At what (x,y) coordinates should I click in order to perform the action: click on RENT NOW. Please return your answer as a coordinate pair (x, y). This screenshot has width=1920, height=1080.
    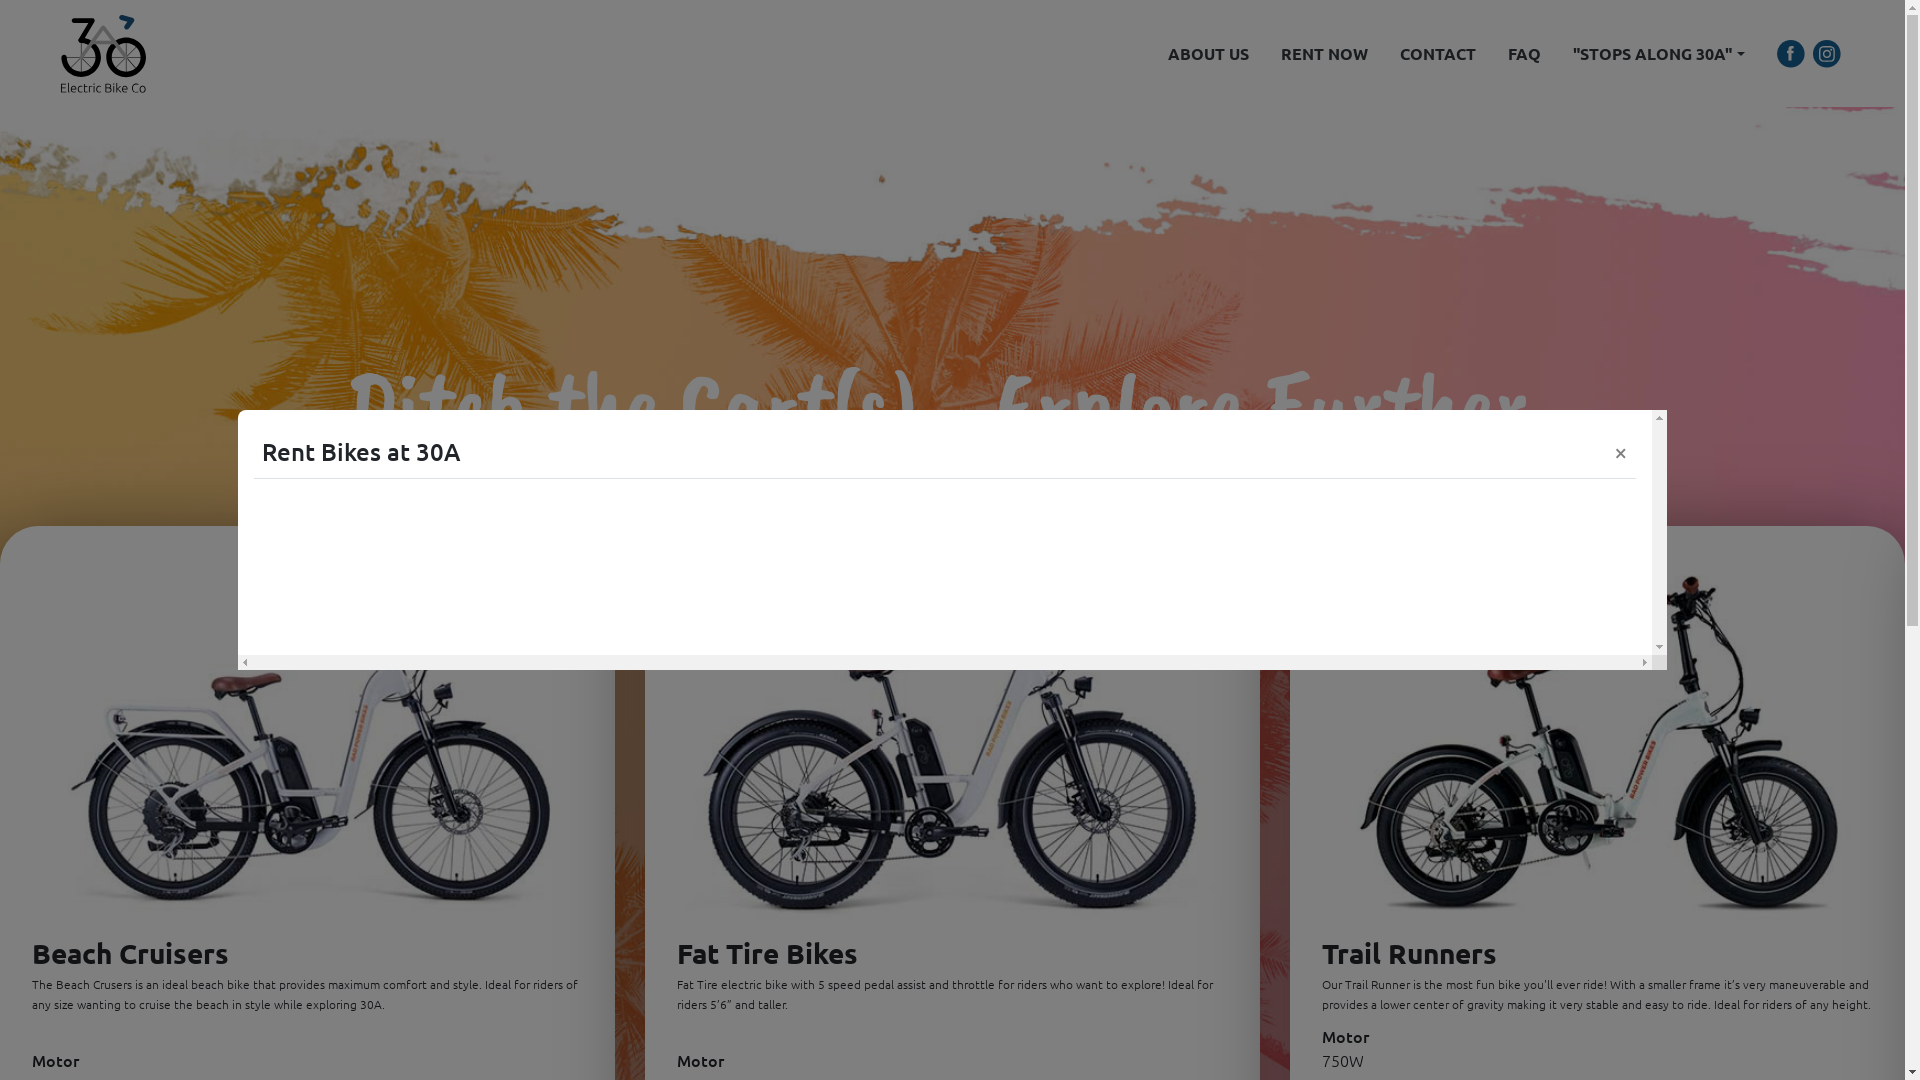
    Looking at the image, I should click on (1324, 54).